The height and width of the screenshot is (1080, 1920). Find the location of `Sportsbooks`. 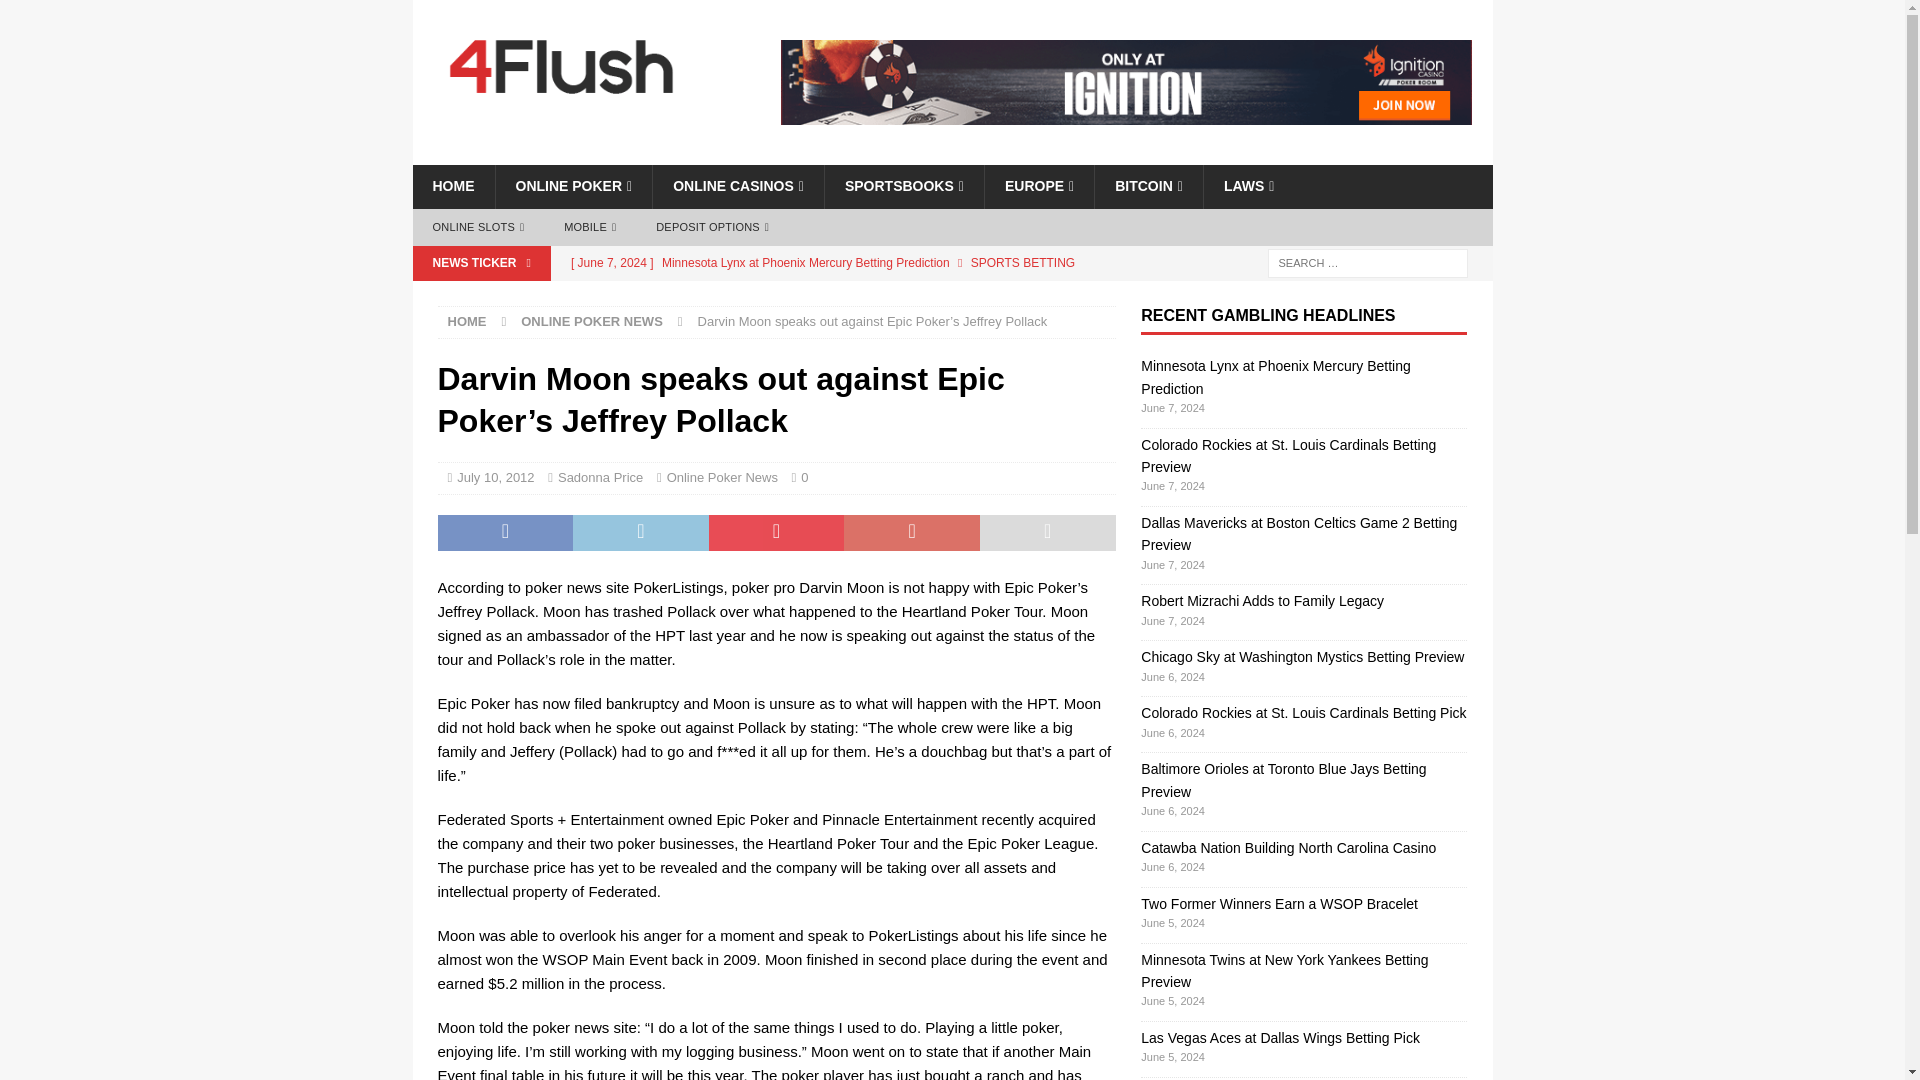

Sportsbooks is located at coordinates (903, 186).